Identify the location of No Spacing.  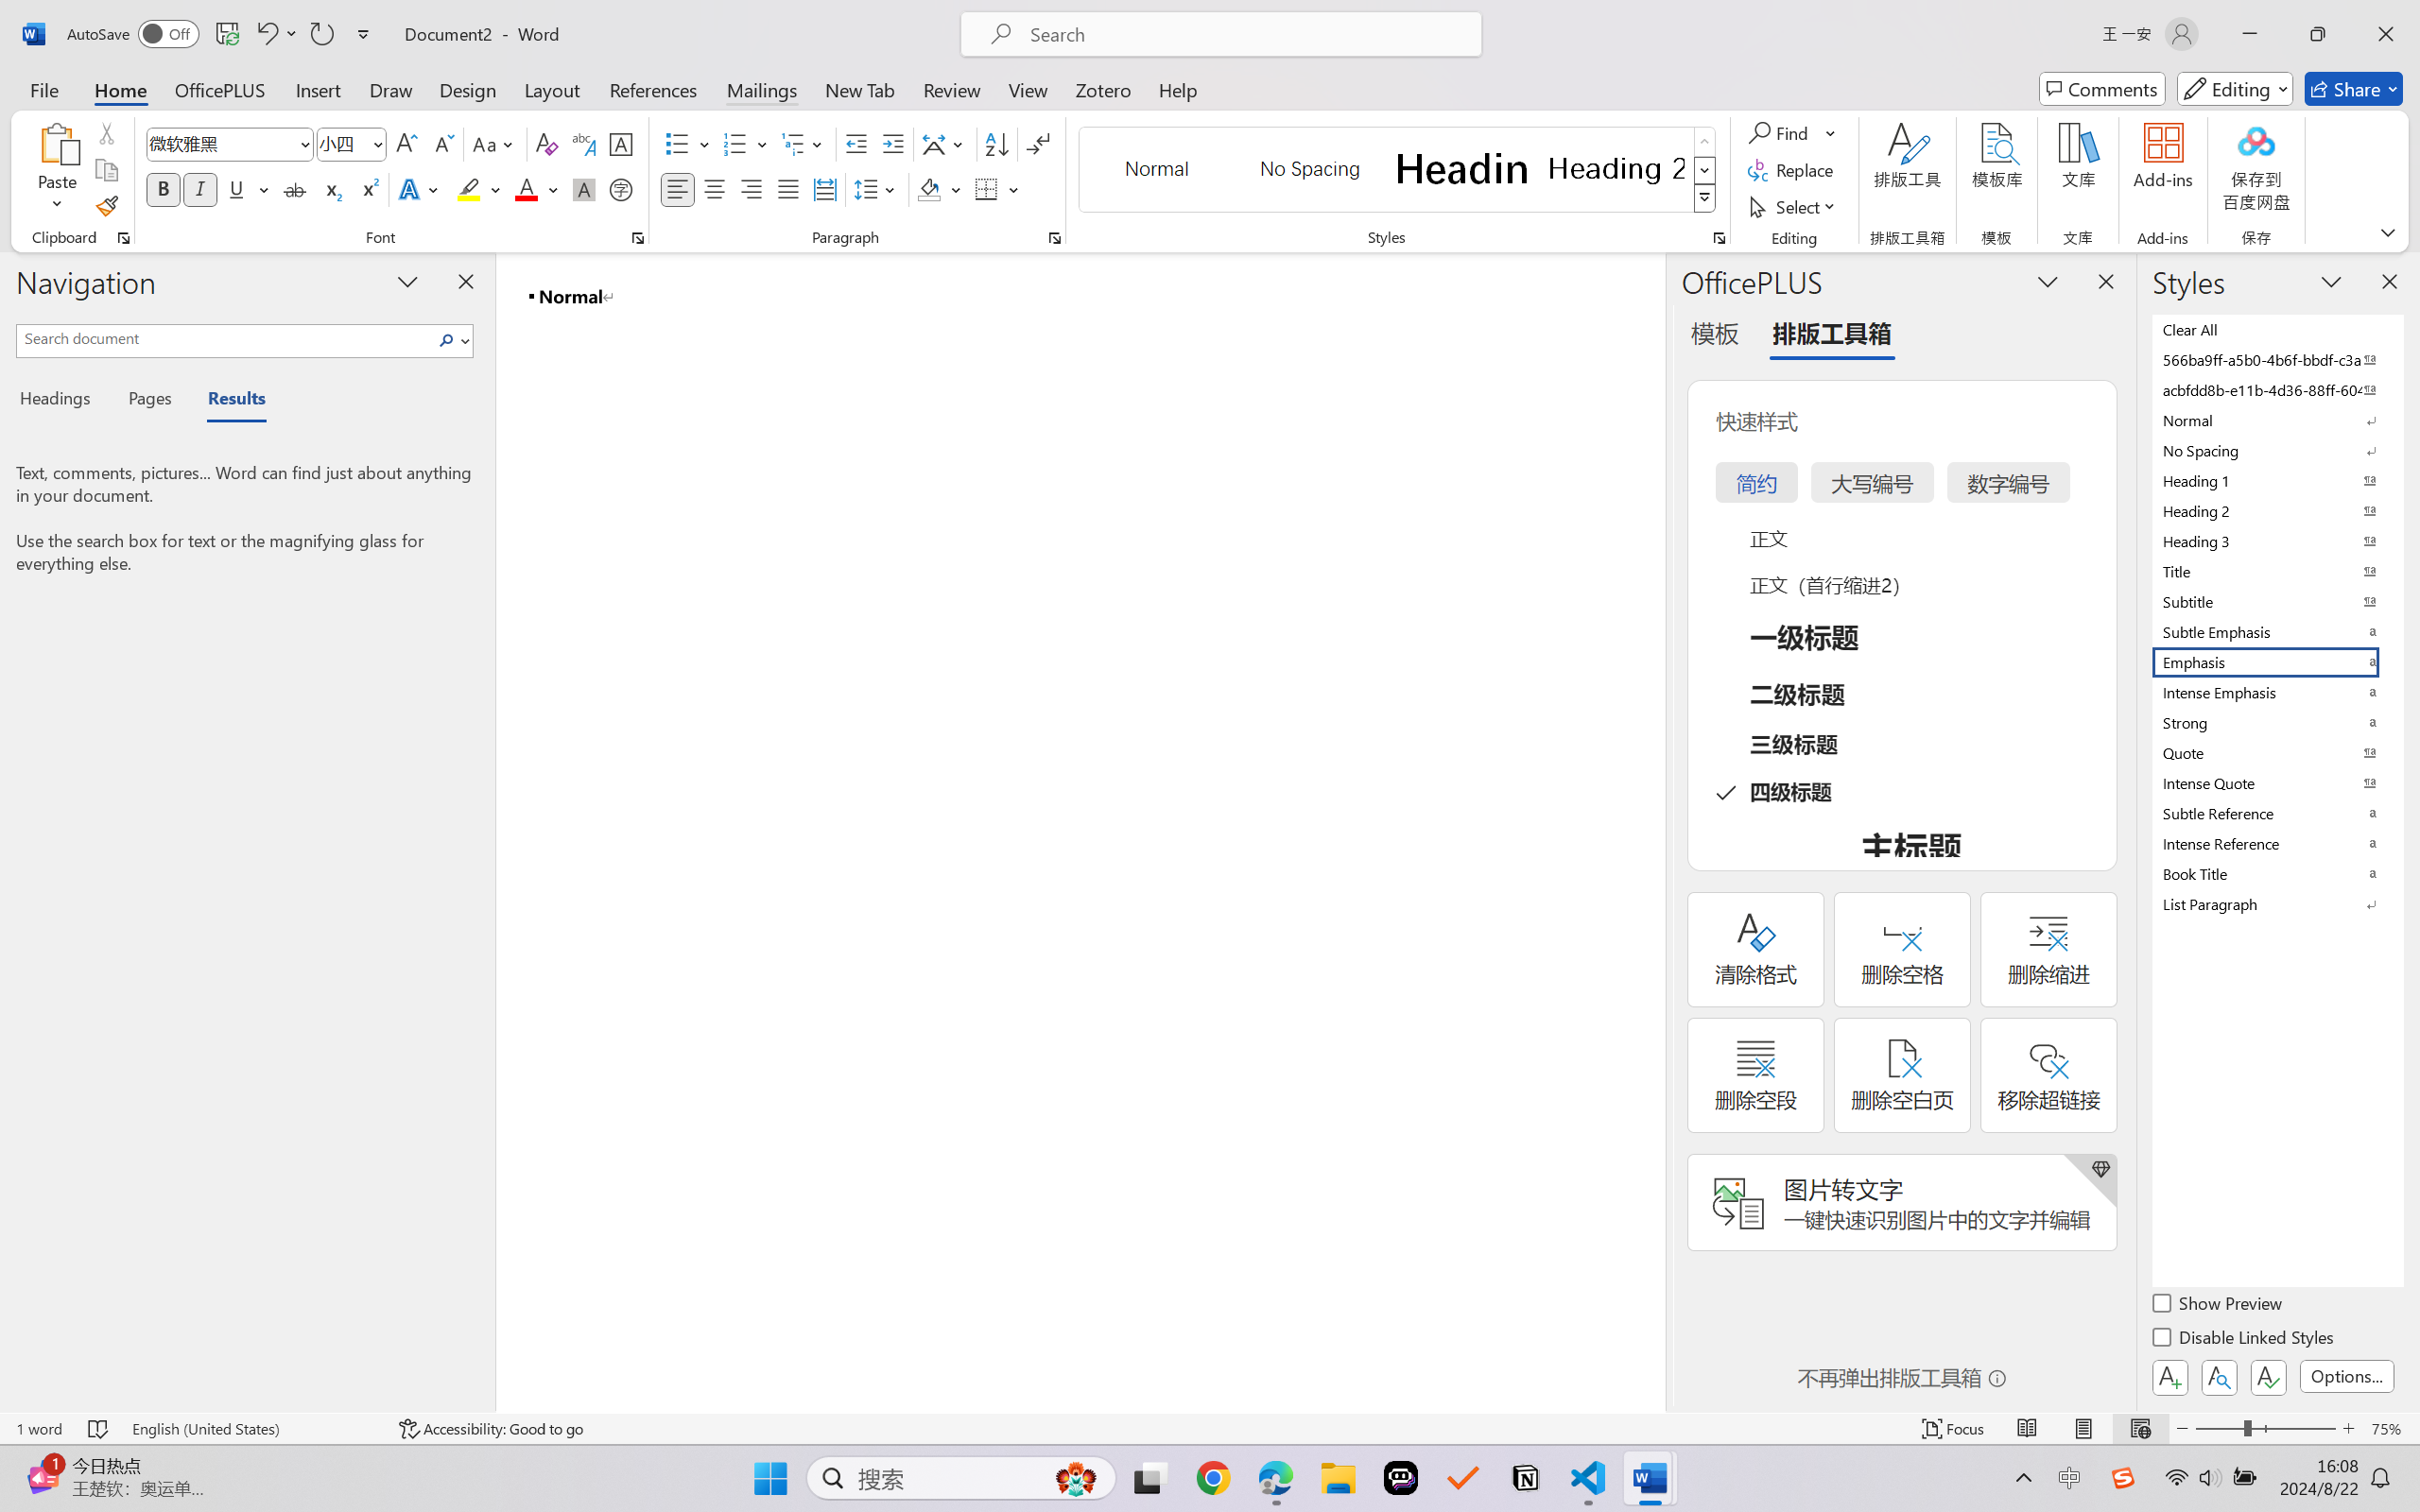
(2276, 450).